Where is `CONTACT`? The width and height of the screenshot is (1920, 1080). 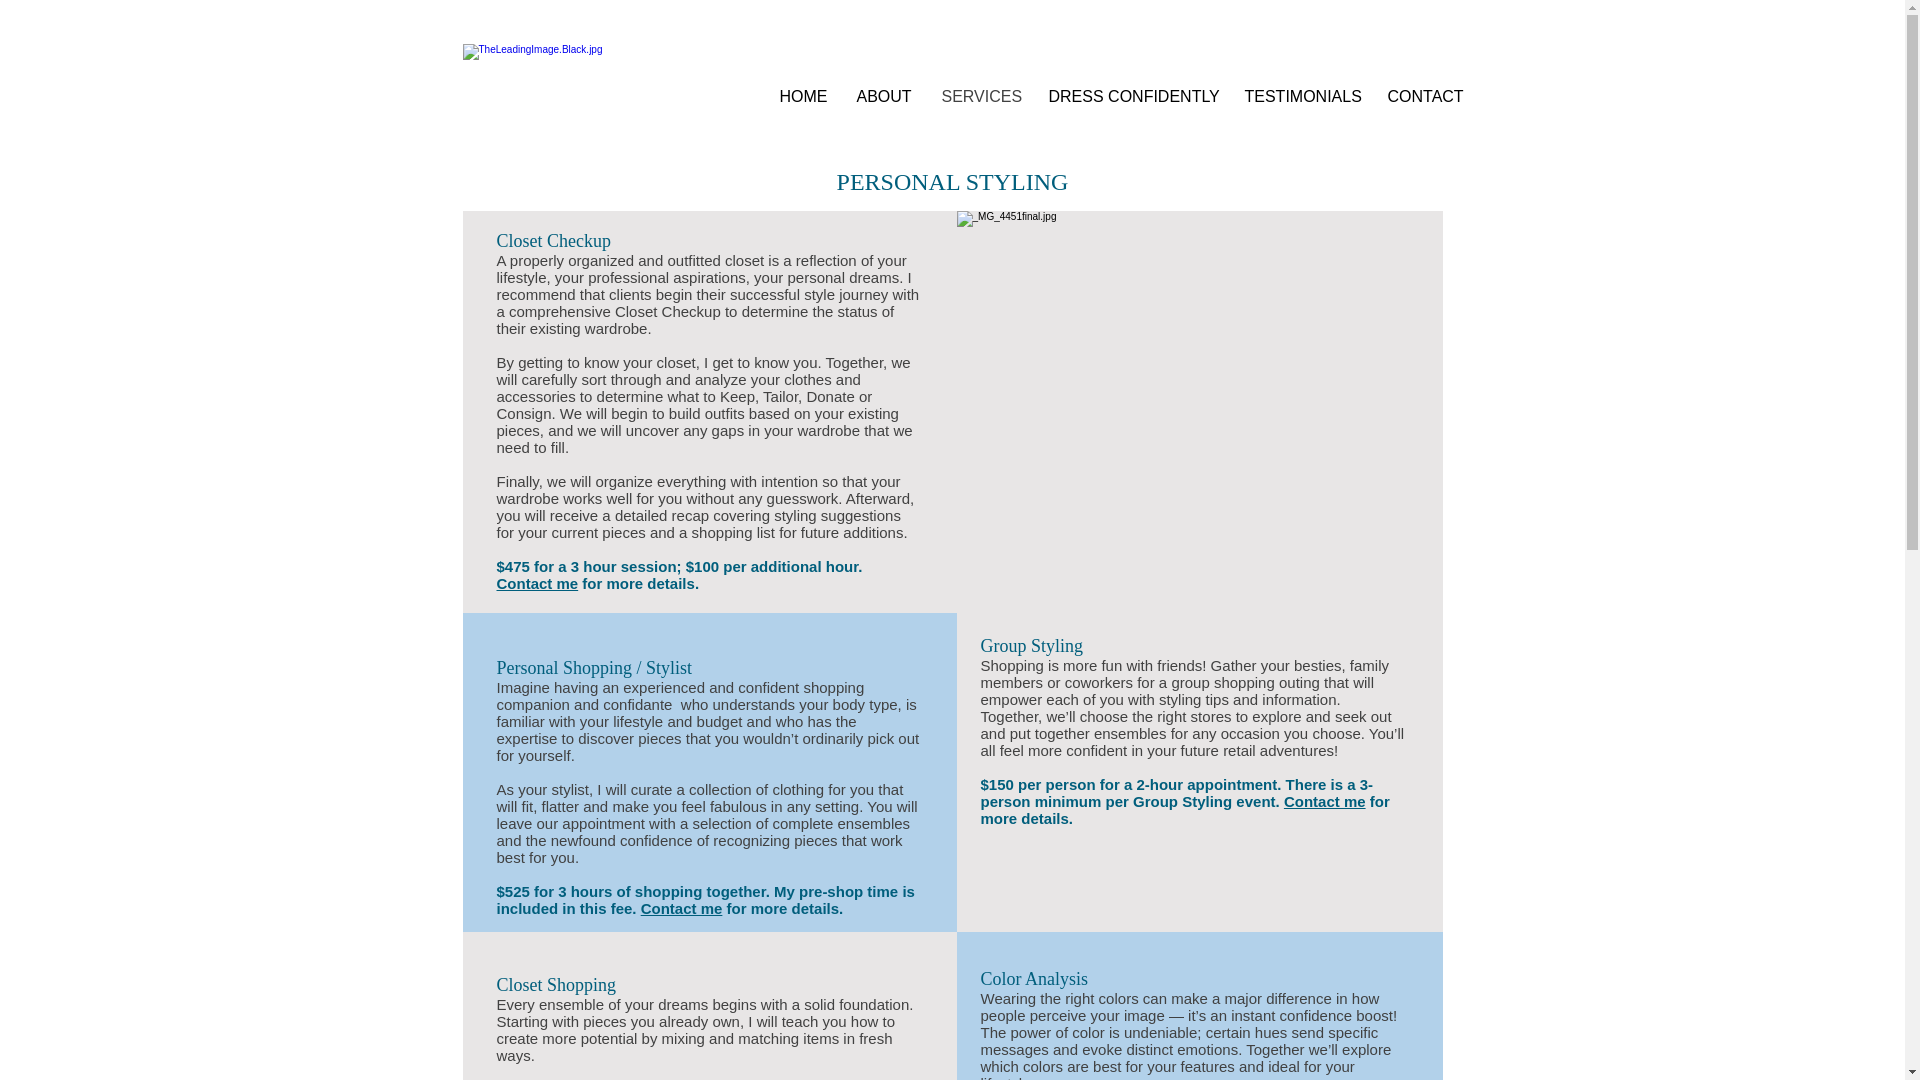 CONTACT is located at coordinates (1424, 96).